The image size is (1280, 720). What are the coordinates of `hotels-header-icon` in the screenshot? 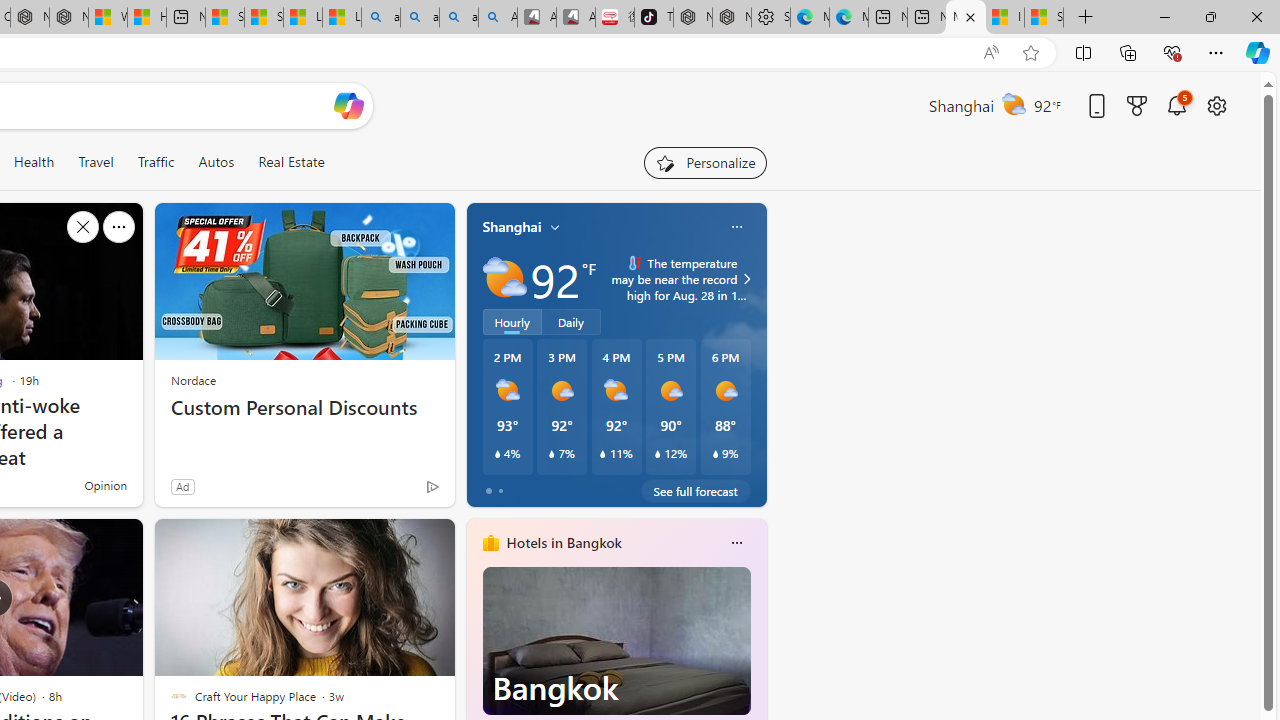 It's located at (490, 542).